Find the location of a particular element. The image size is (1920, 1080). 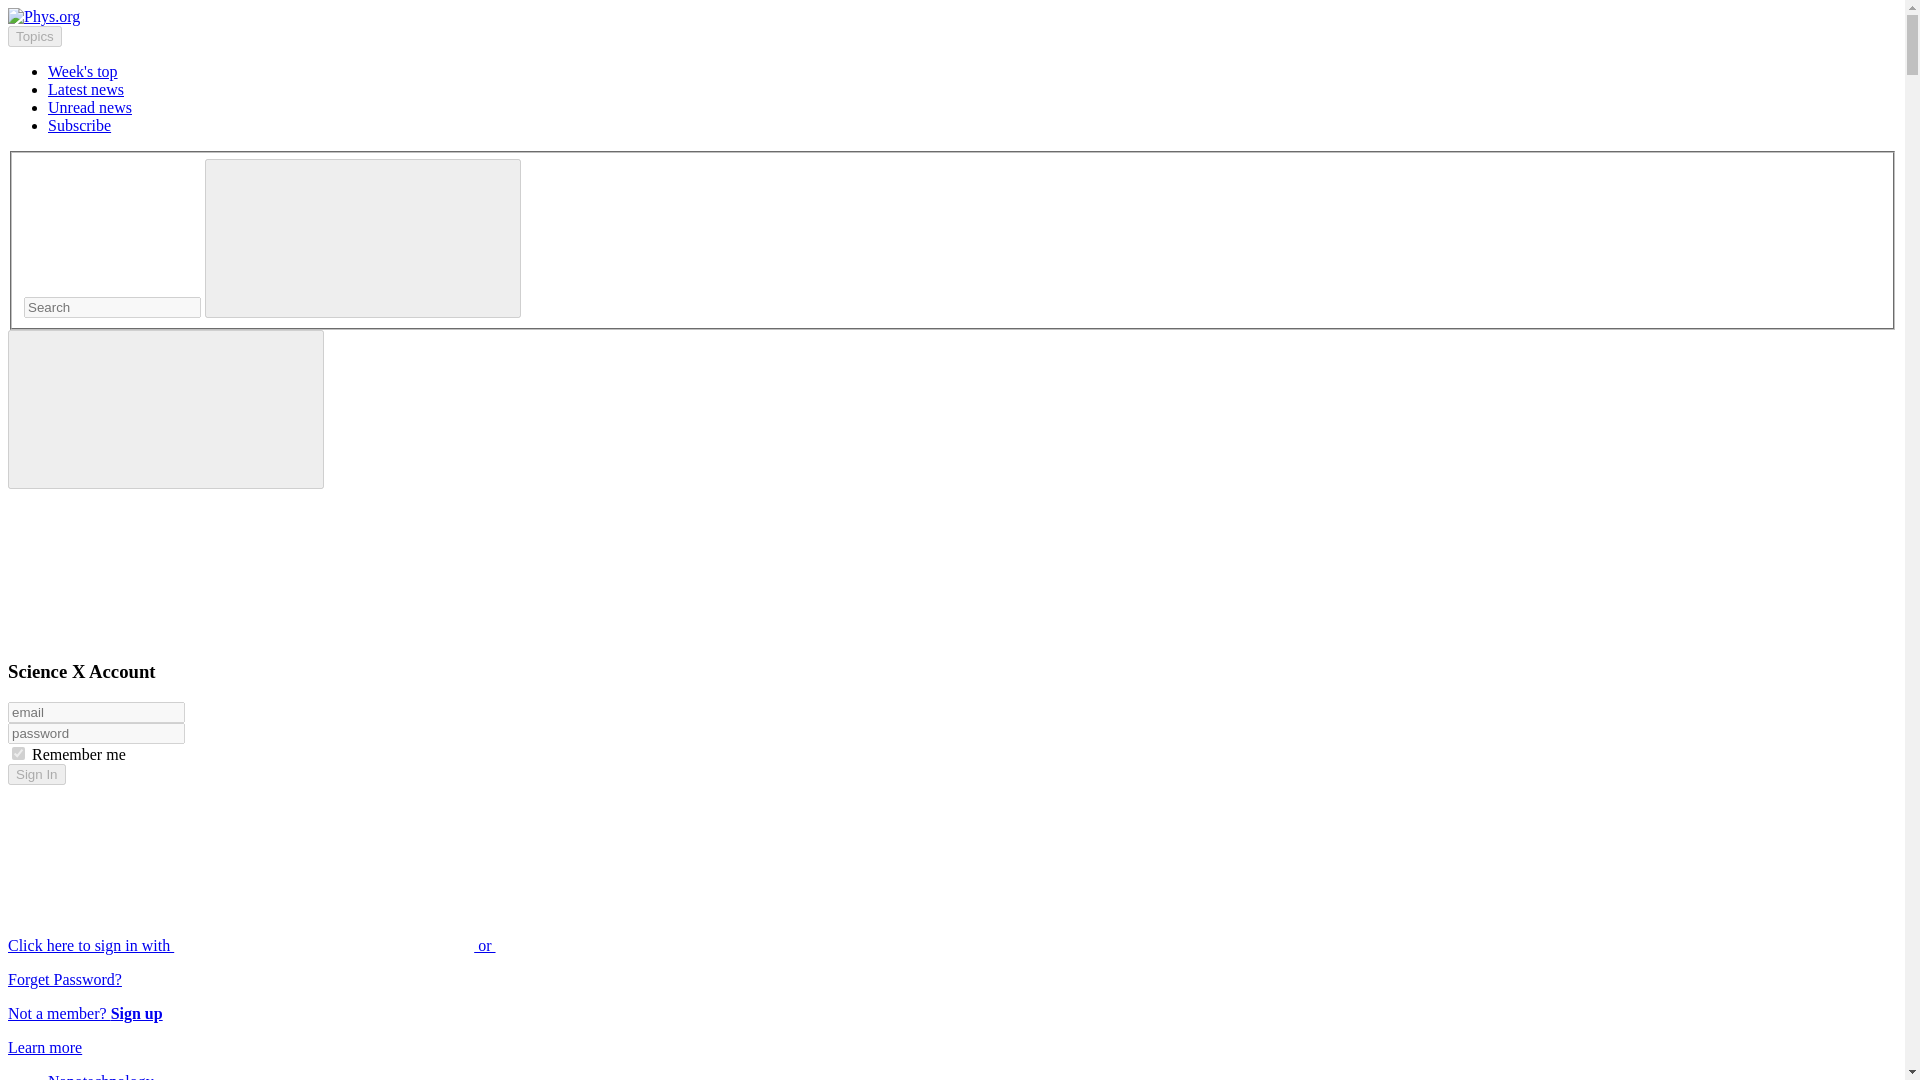

Learn more is located at coordinates (44, 1047).